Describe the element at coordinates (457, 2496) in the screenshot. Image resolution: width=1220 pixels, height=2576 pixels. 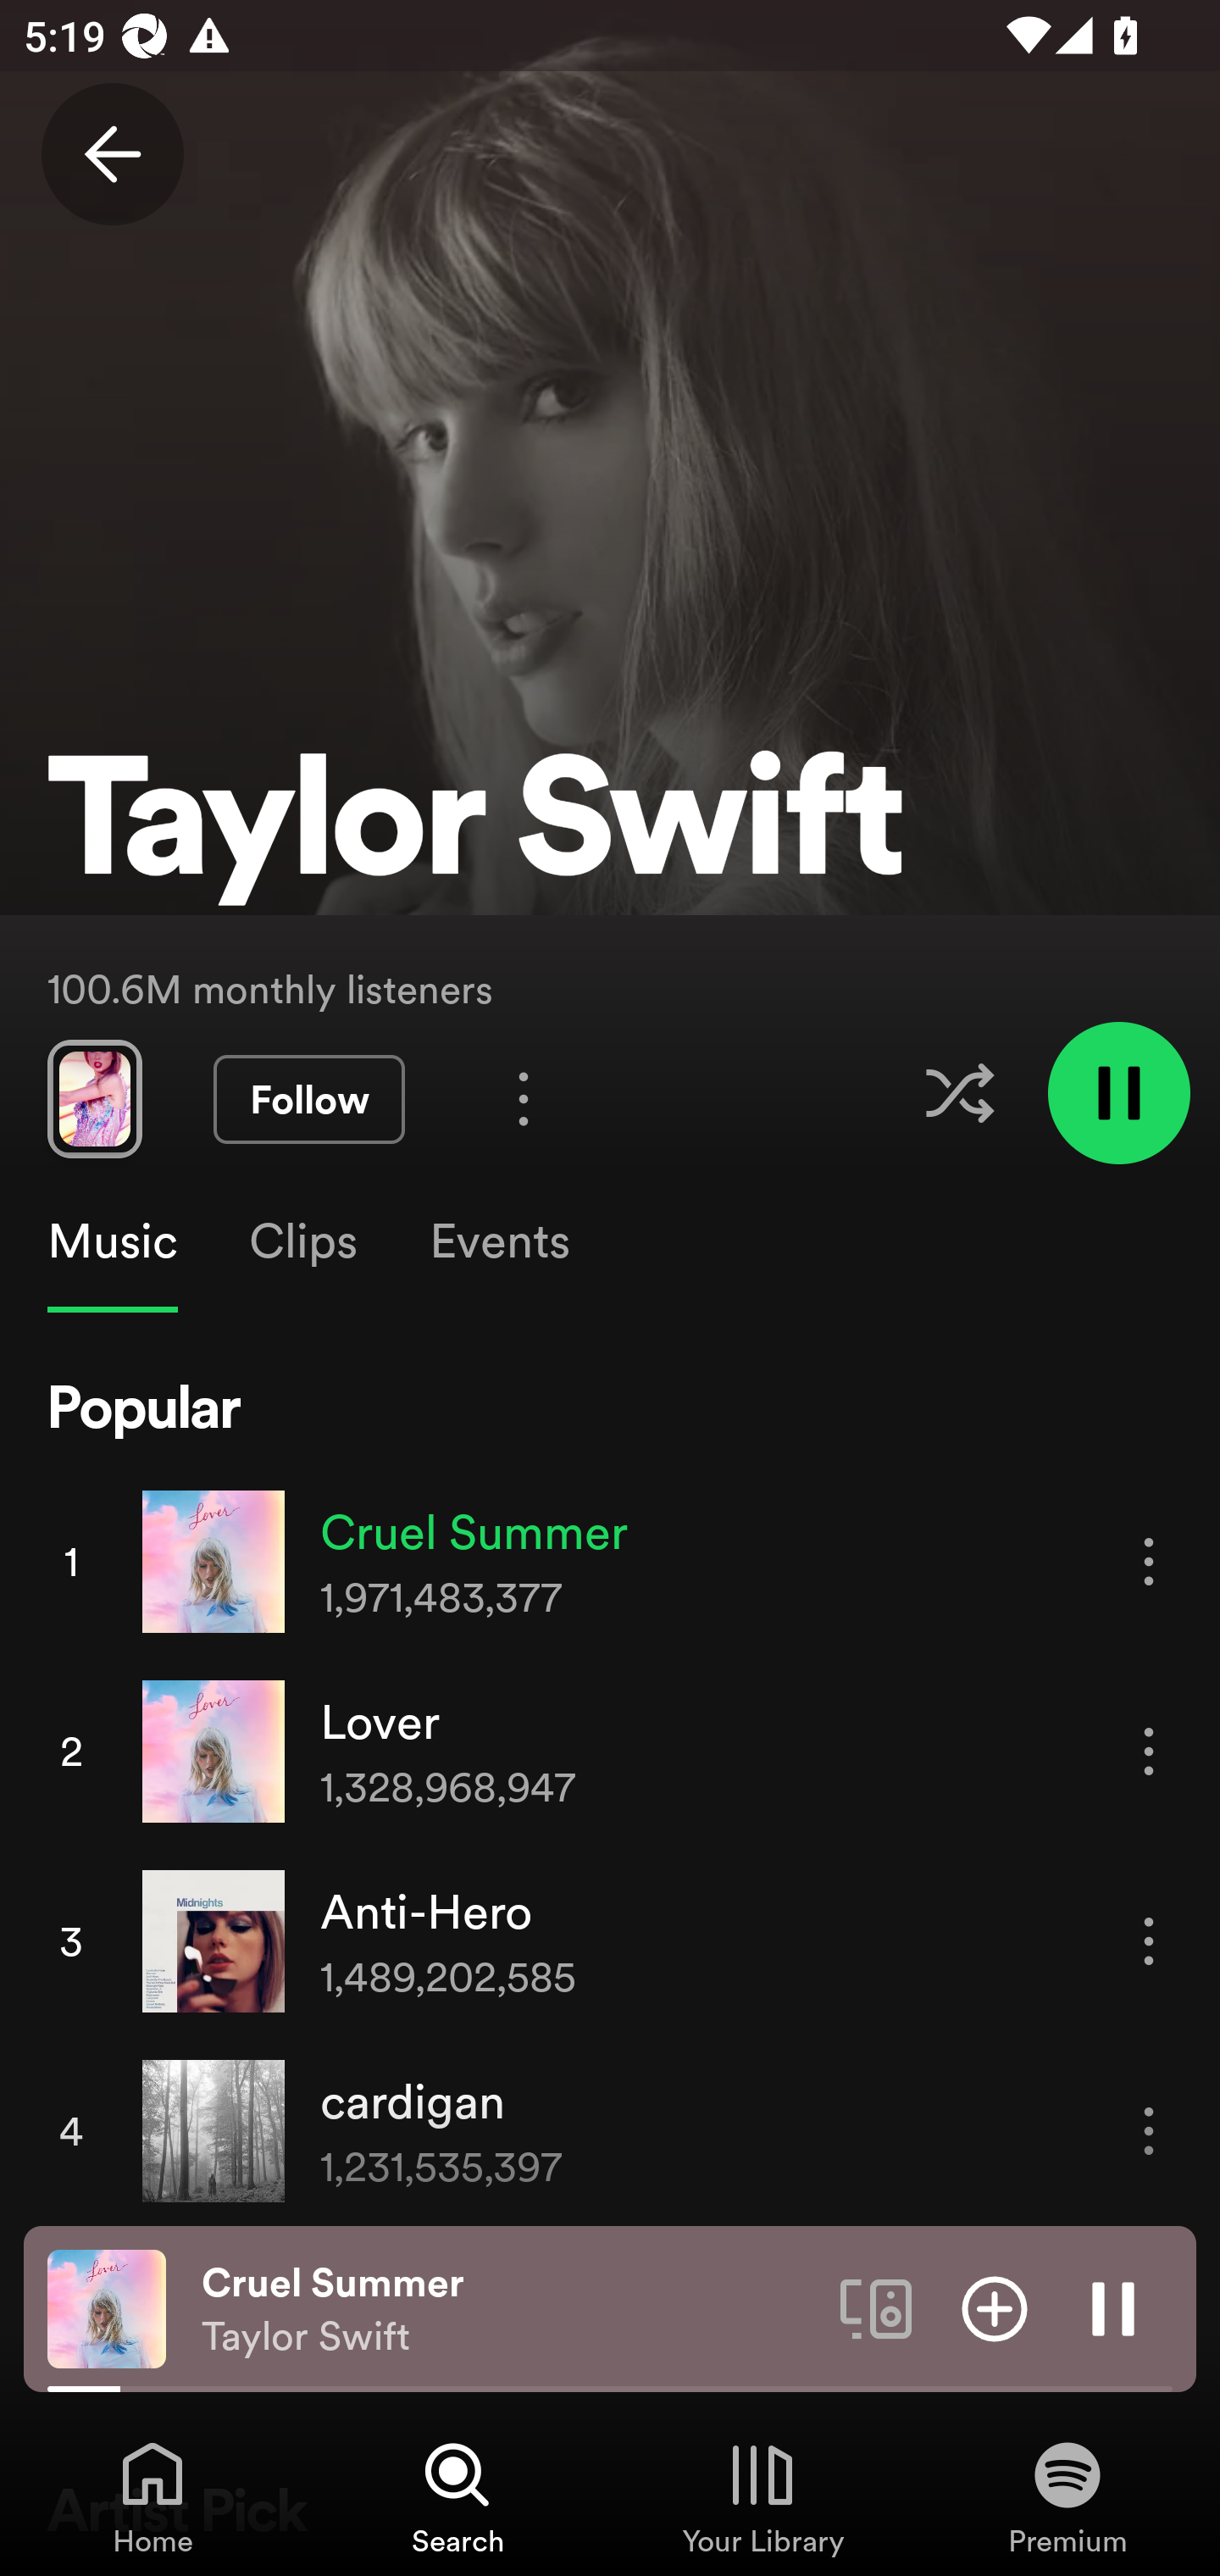
I see `Search, Tab 2 of 4 Search Search` at that location.